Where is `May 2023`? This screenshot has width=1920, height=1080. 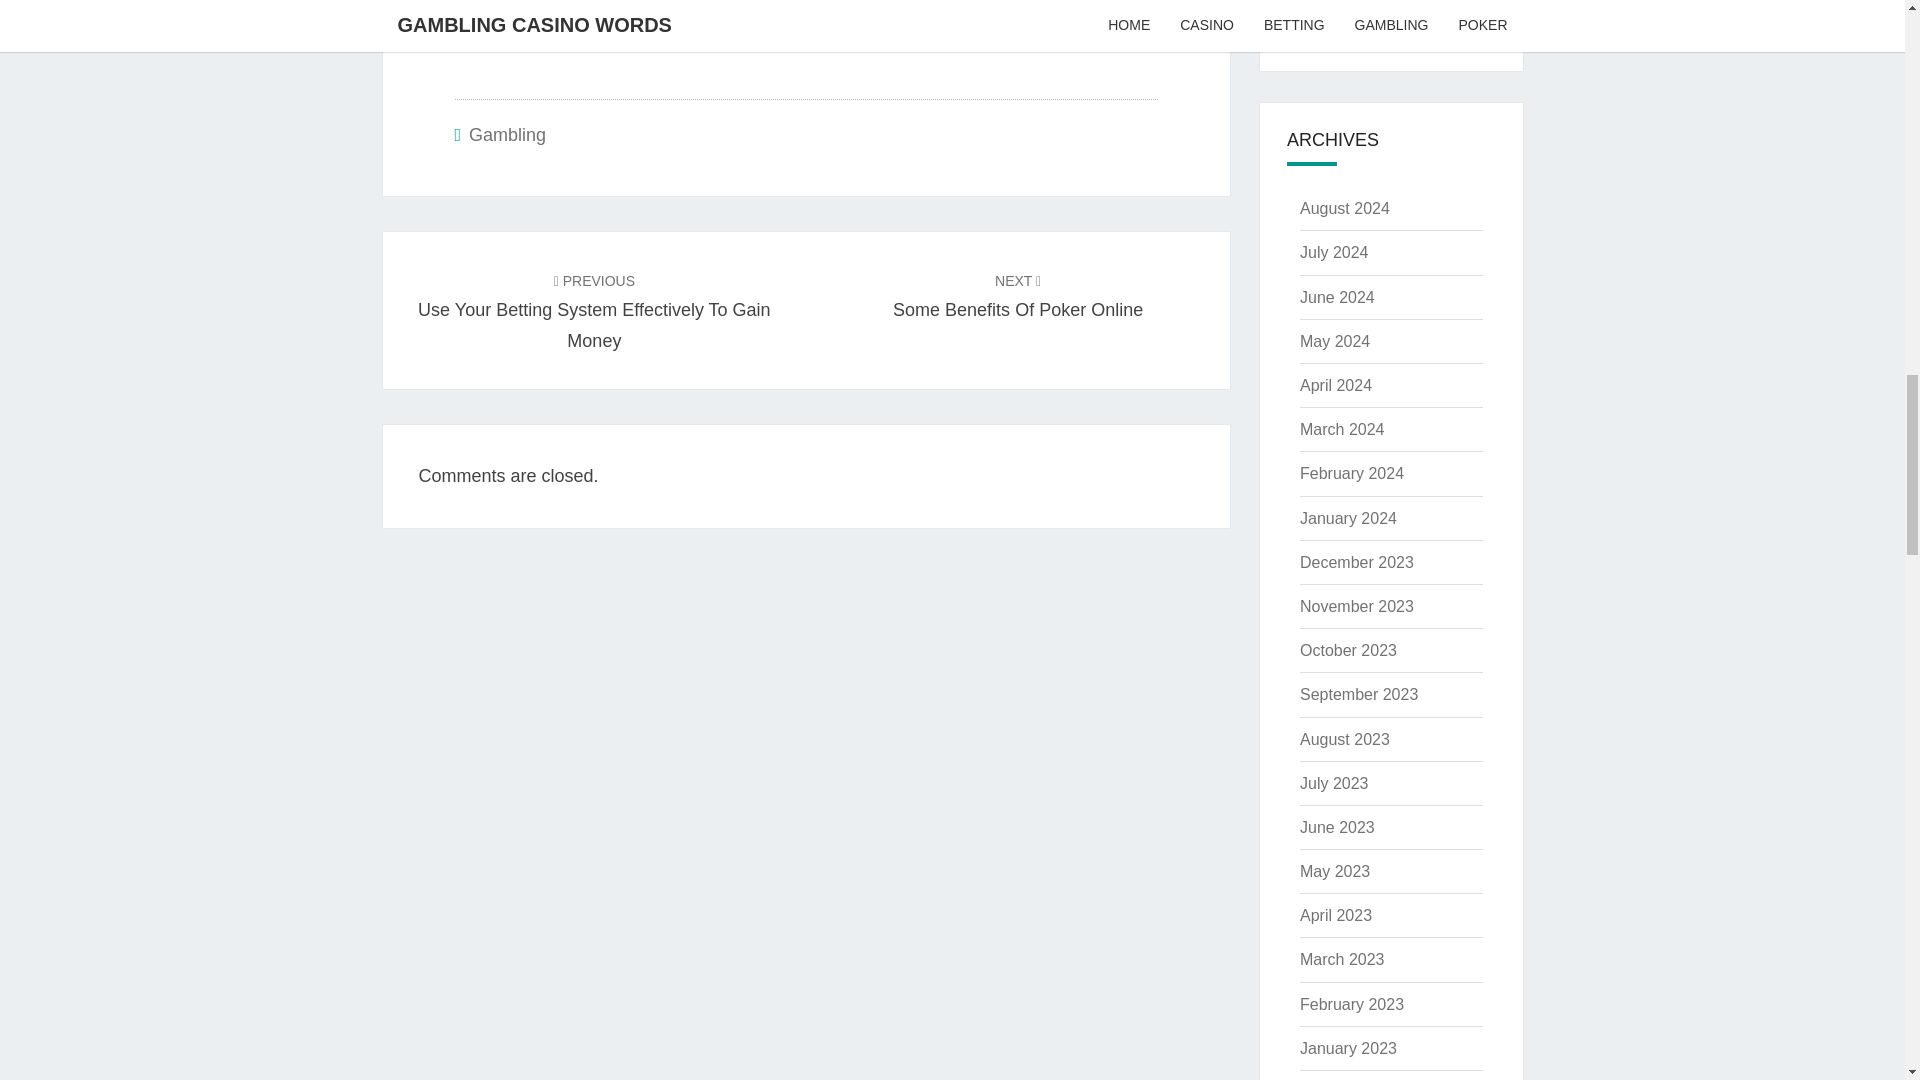
May 2023 is located at coordinates (1334, 871).